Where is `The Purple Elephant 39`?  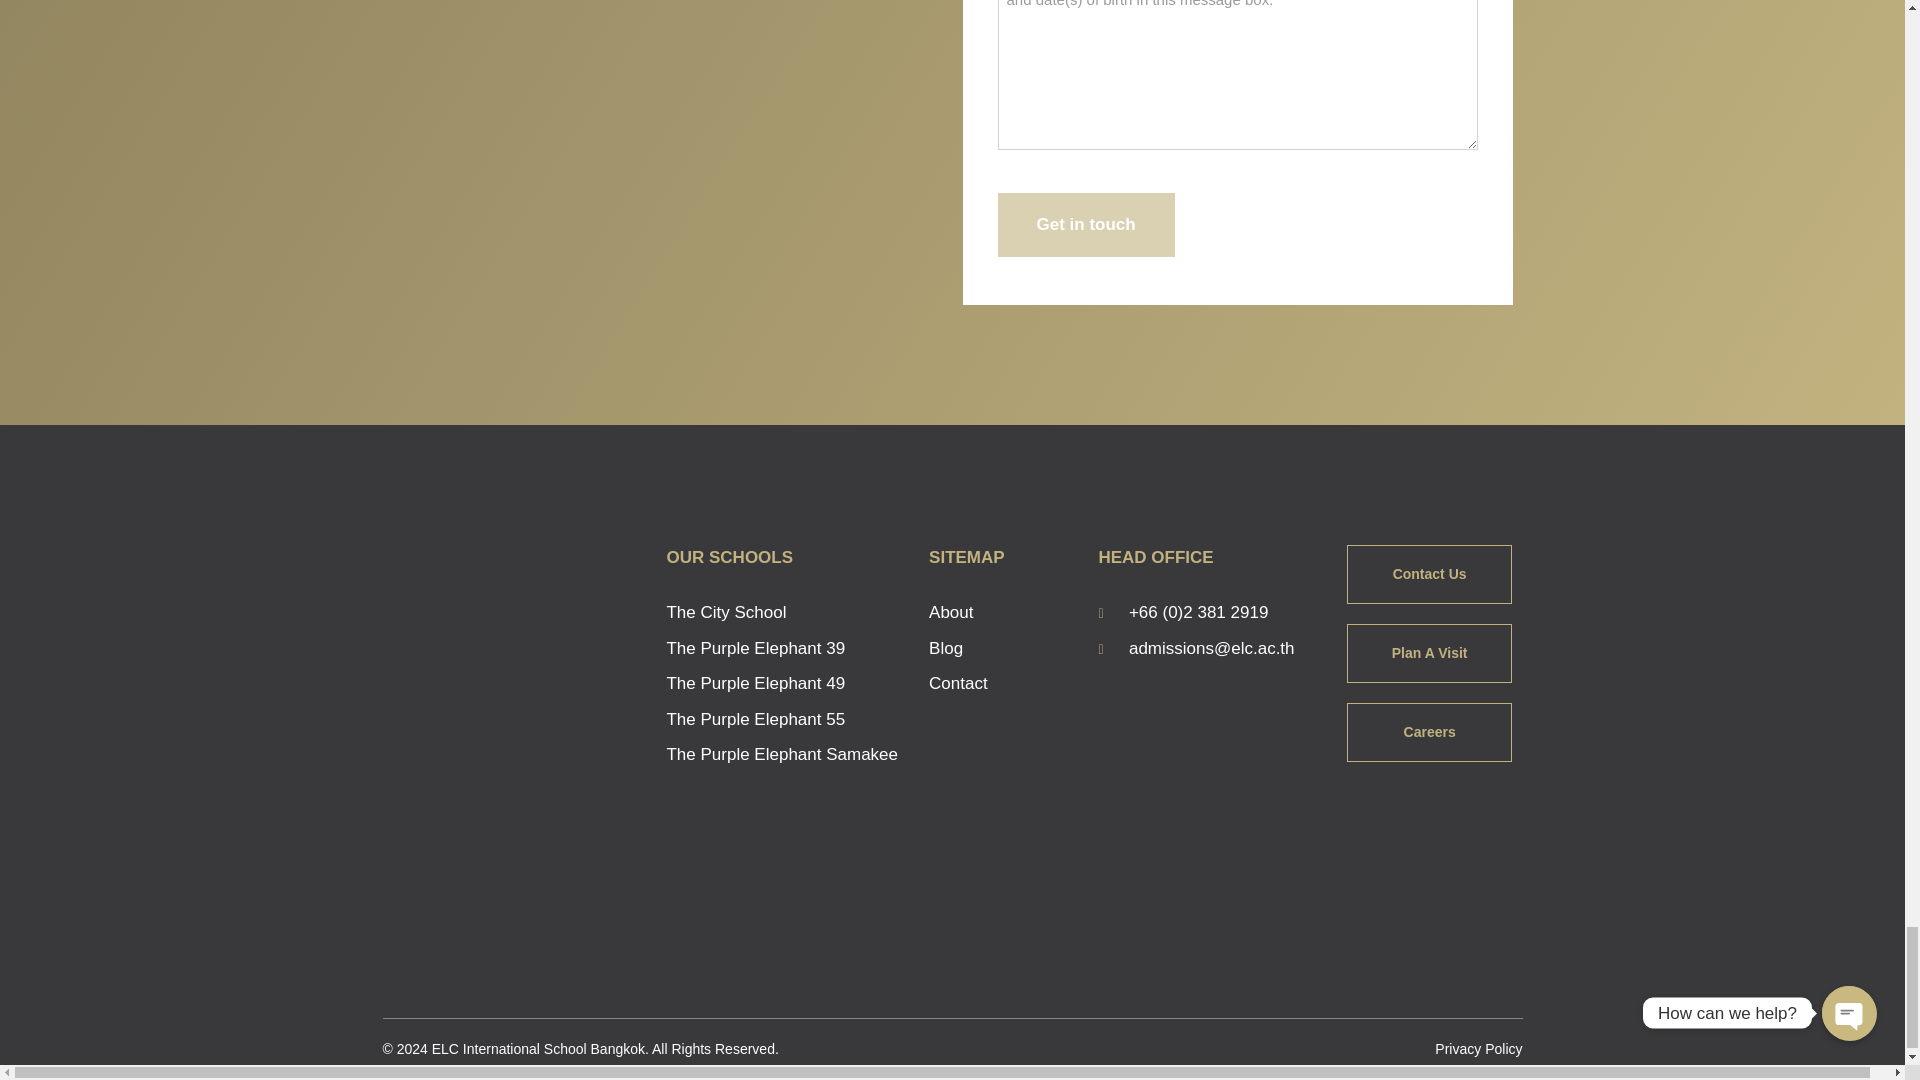
The Purple Elephant 39 is located at coordinates (787, 649).